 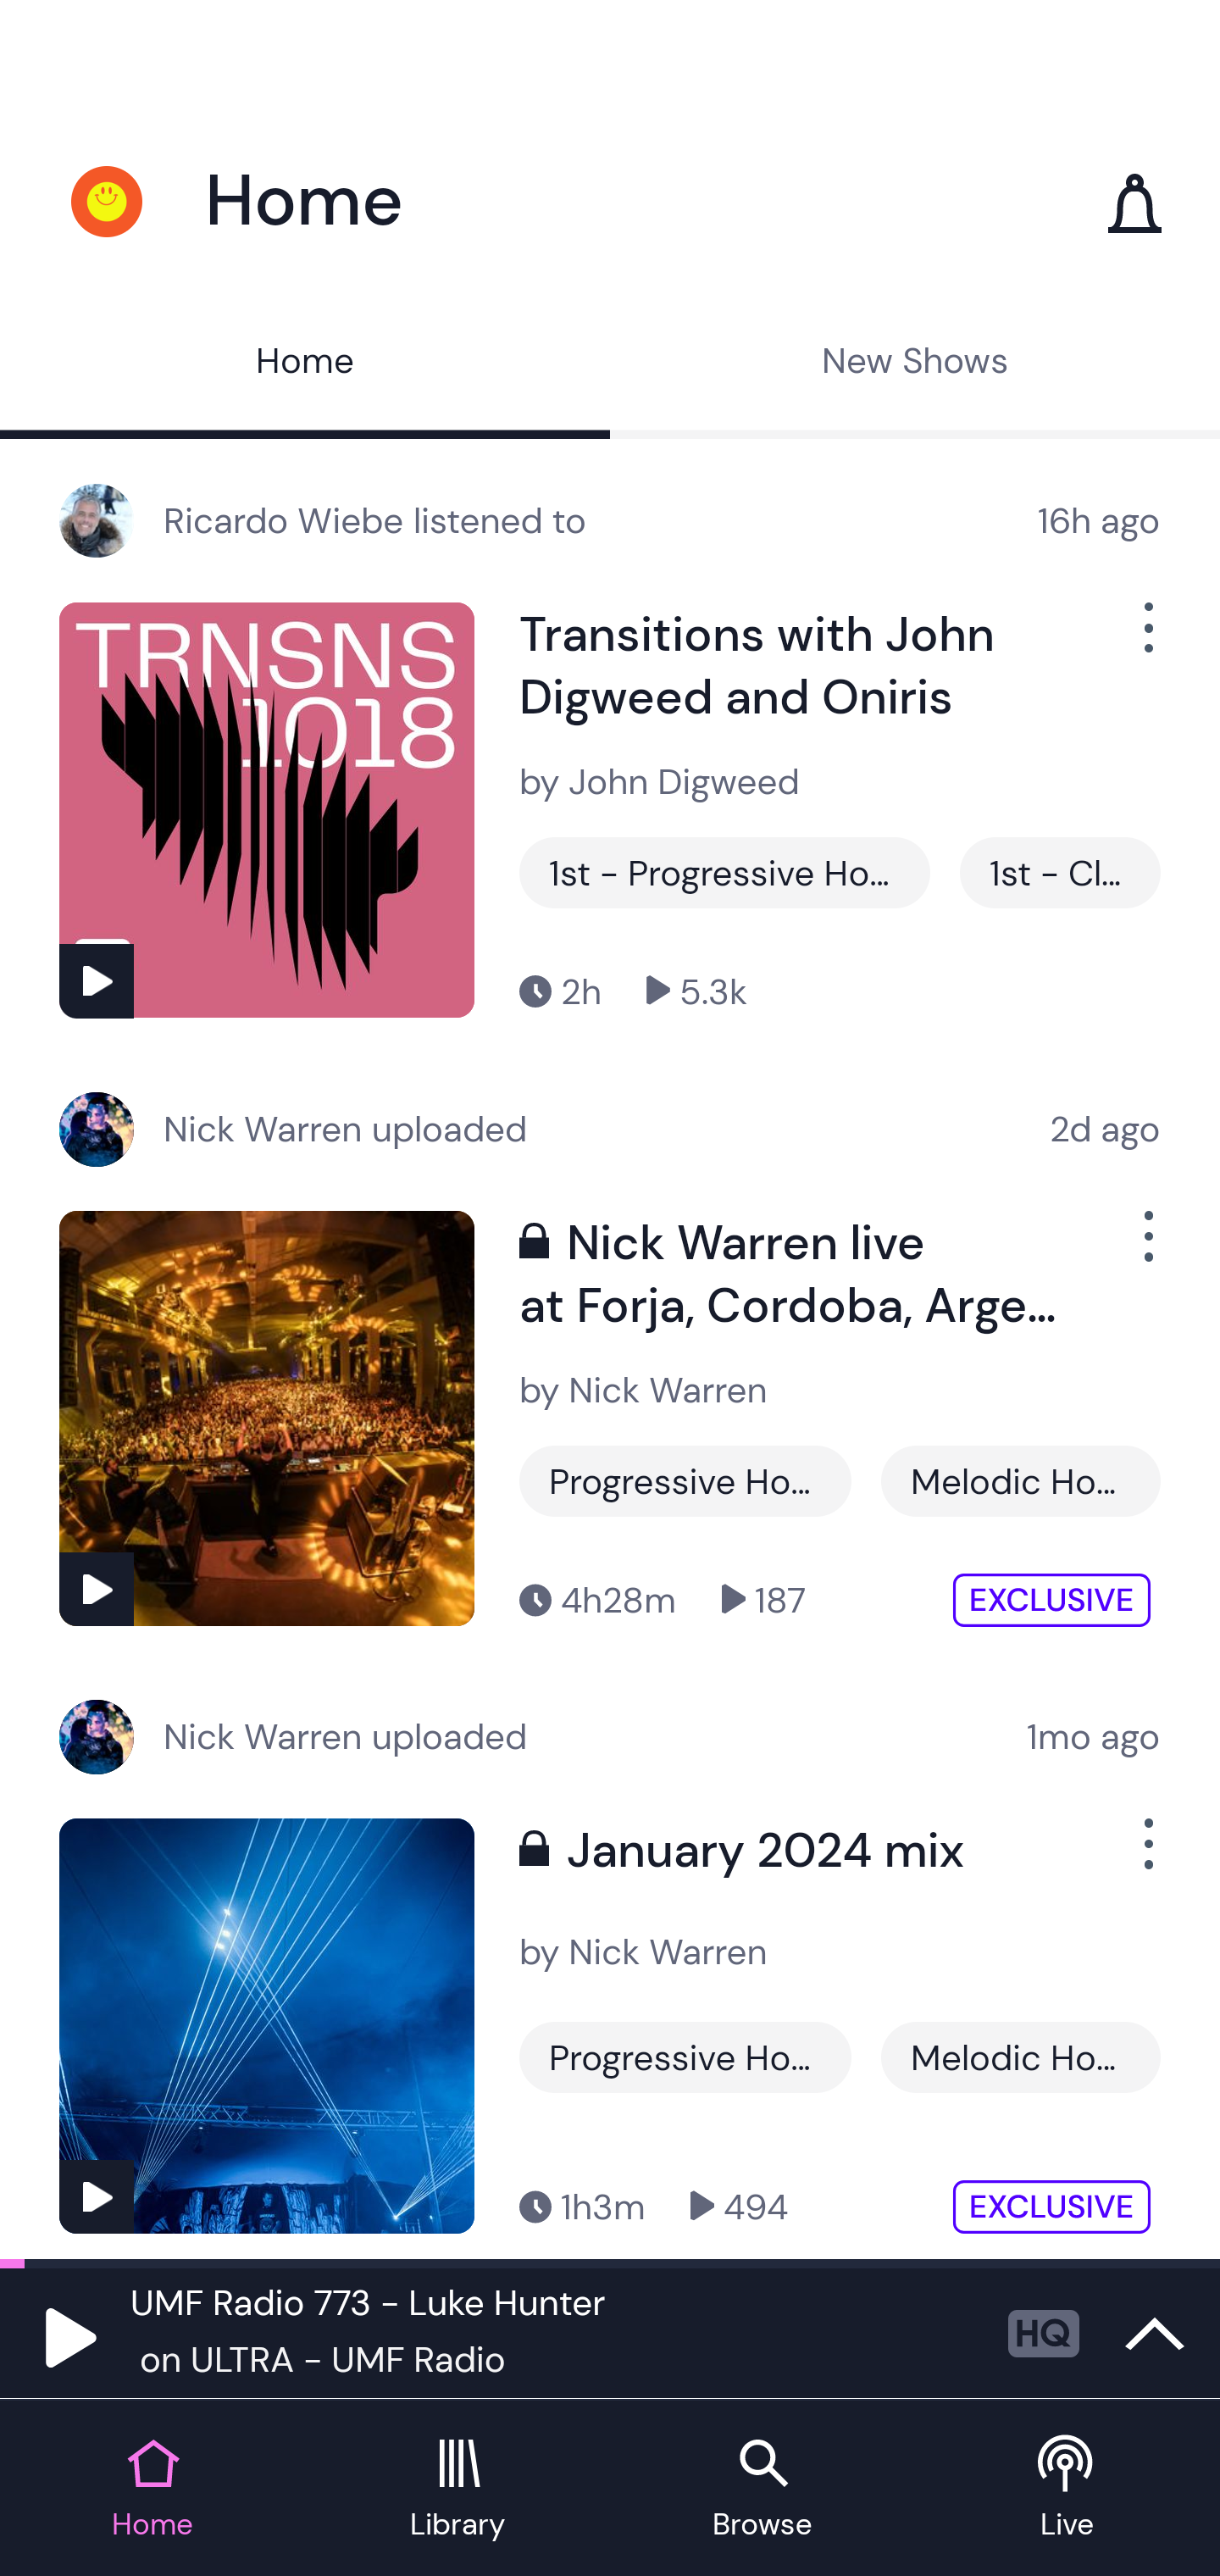 What do you see at coordinates (1020, 1481) in the screenshot?
I see `Melodic House` at bounding box center [1020, 1481].